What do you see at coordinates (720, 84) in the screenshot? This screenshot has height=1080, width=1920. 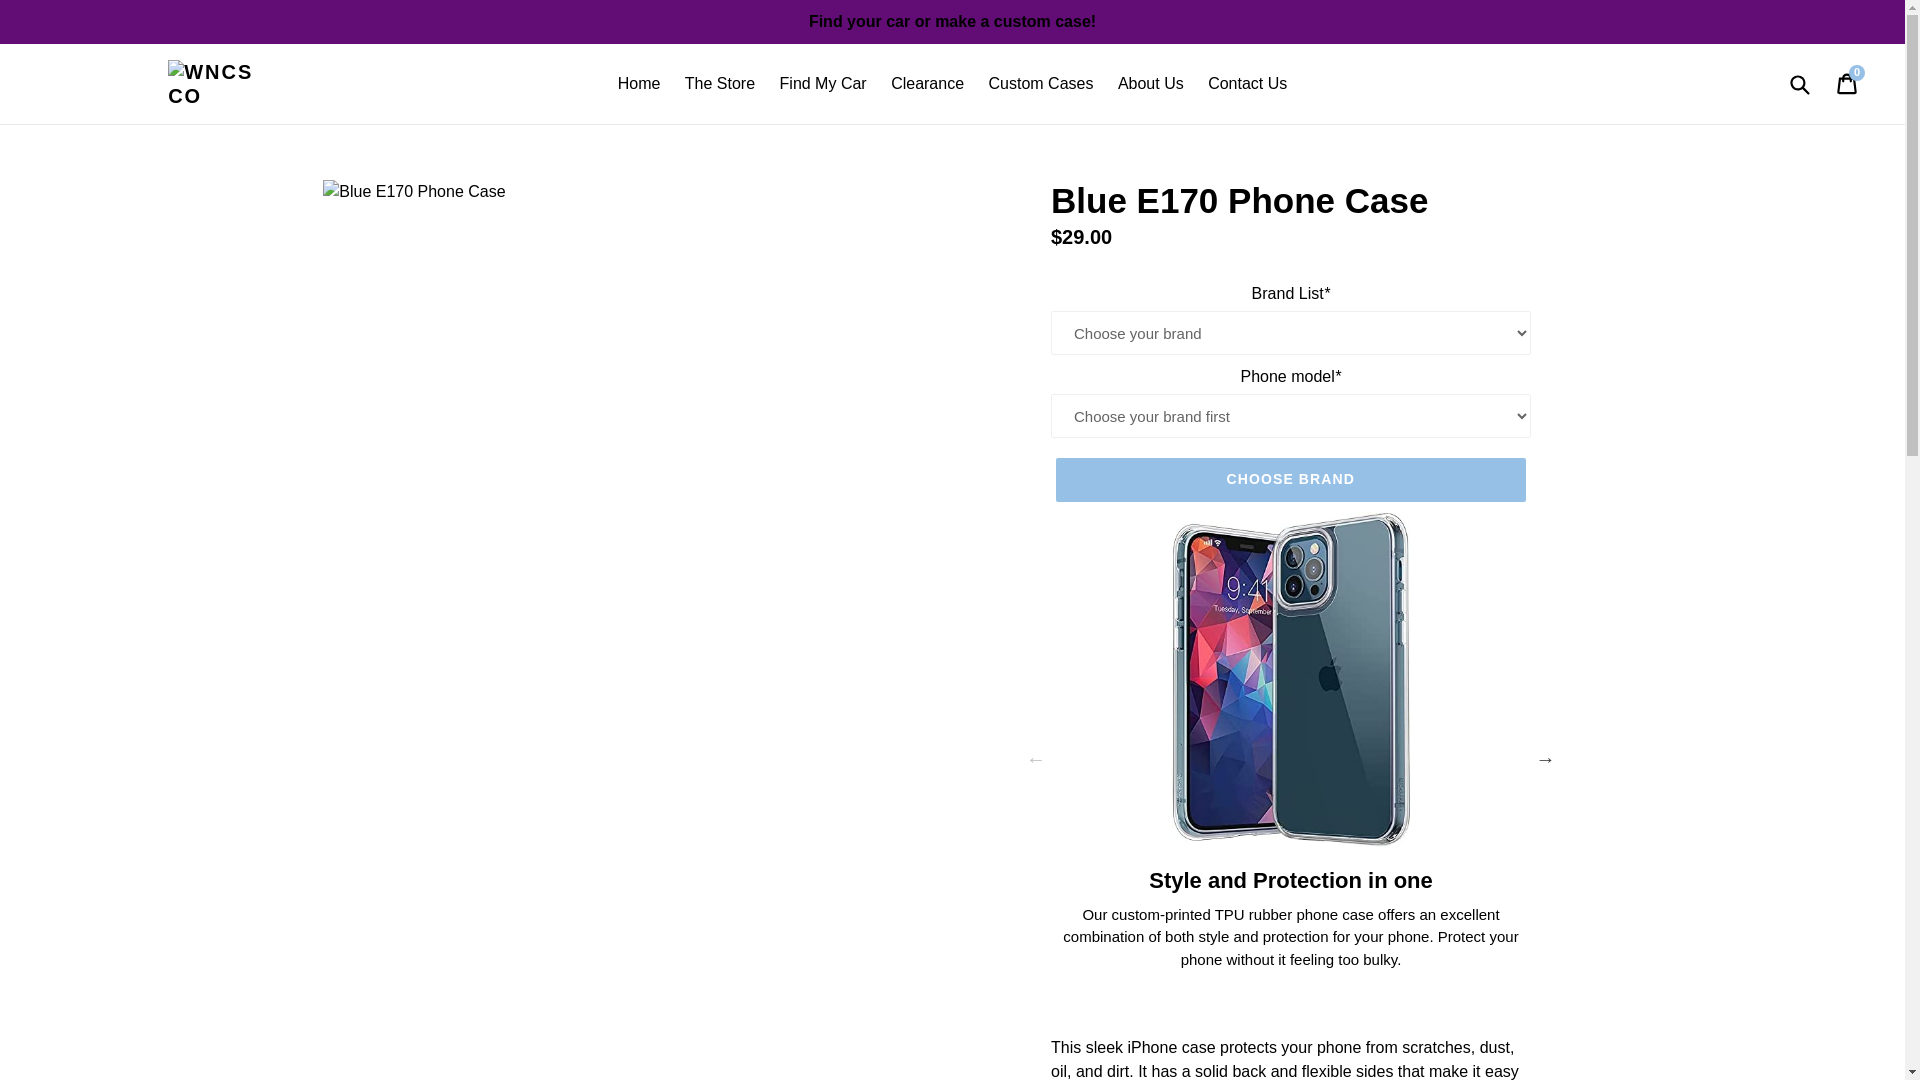 I see `The Store` at bounding box center [720, 84].